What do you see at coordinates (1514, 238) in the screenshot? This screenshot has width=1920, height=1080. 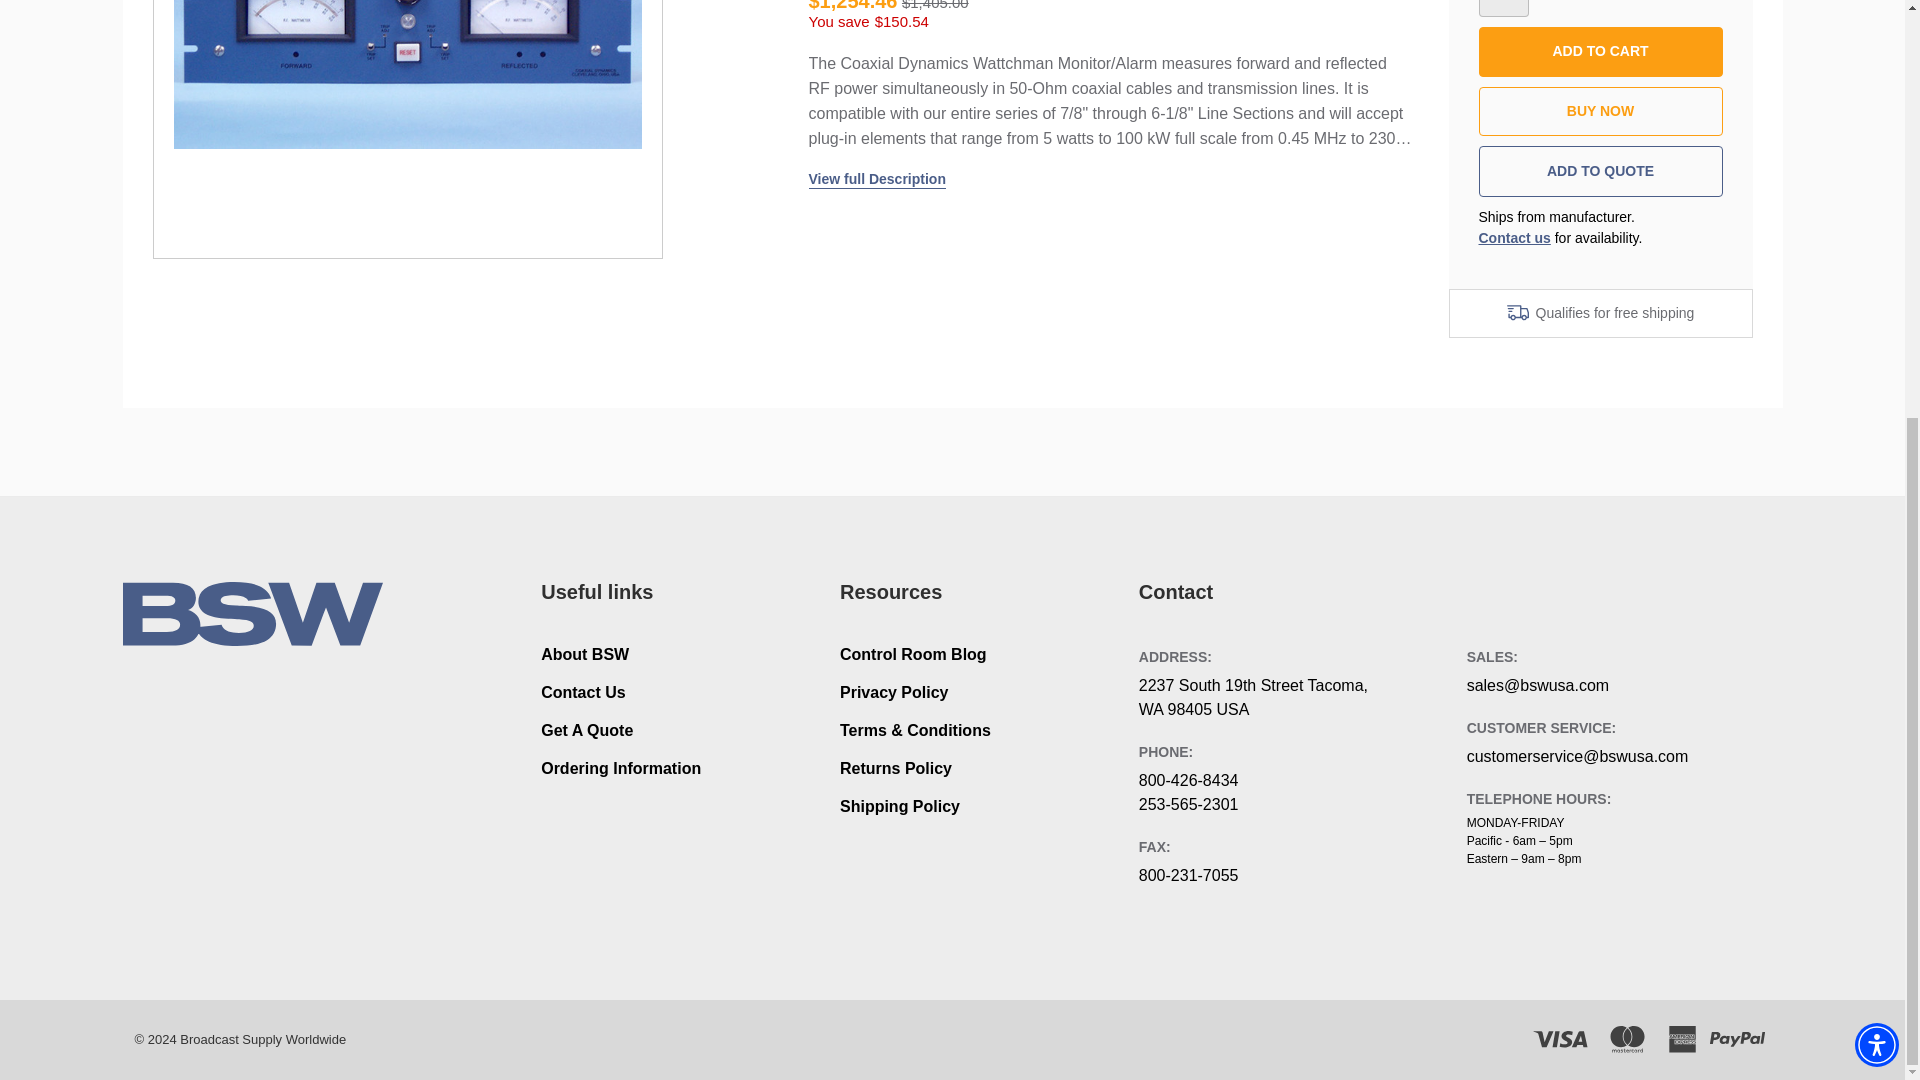 I see `Get to contact page` at bounding box center [1514, 238].